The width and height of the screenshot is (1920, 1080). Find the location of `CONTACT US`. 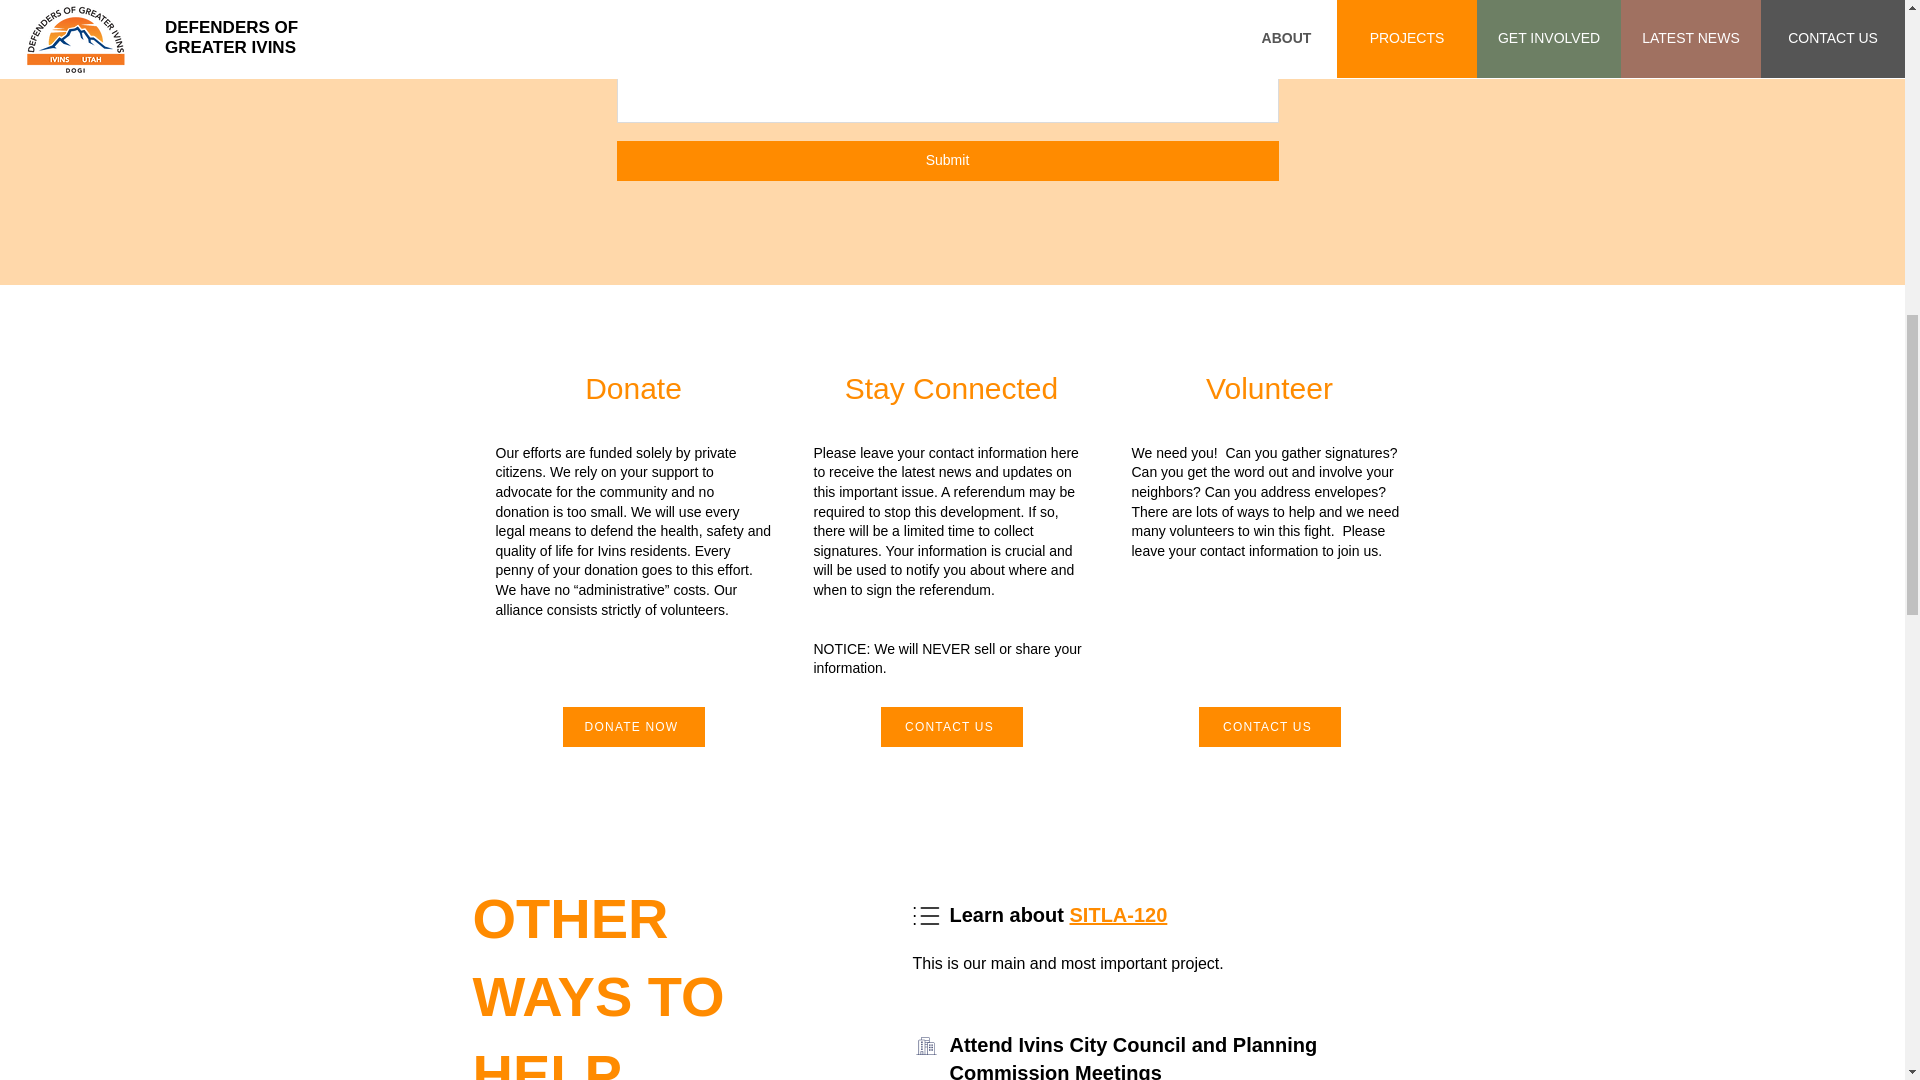

CONTACT US is located at coordinates (1269, 727).